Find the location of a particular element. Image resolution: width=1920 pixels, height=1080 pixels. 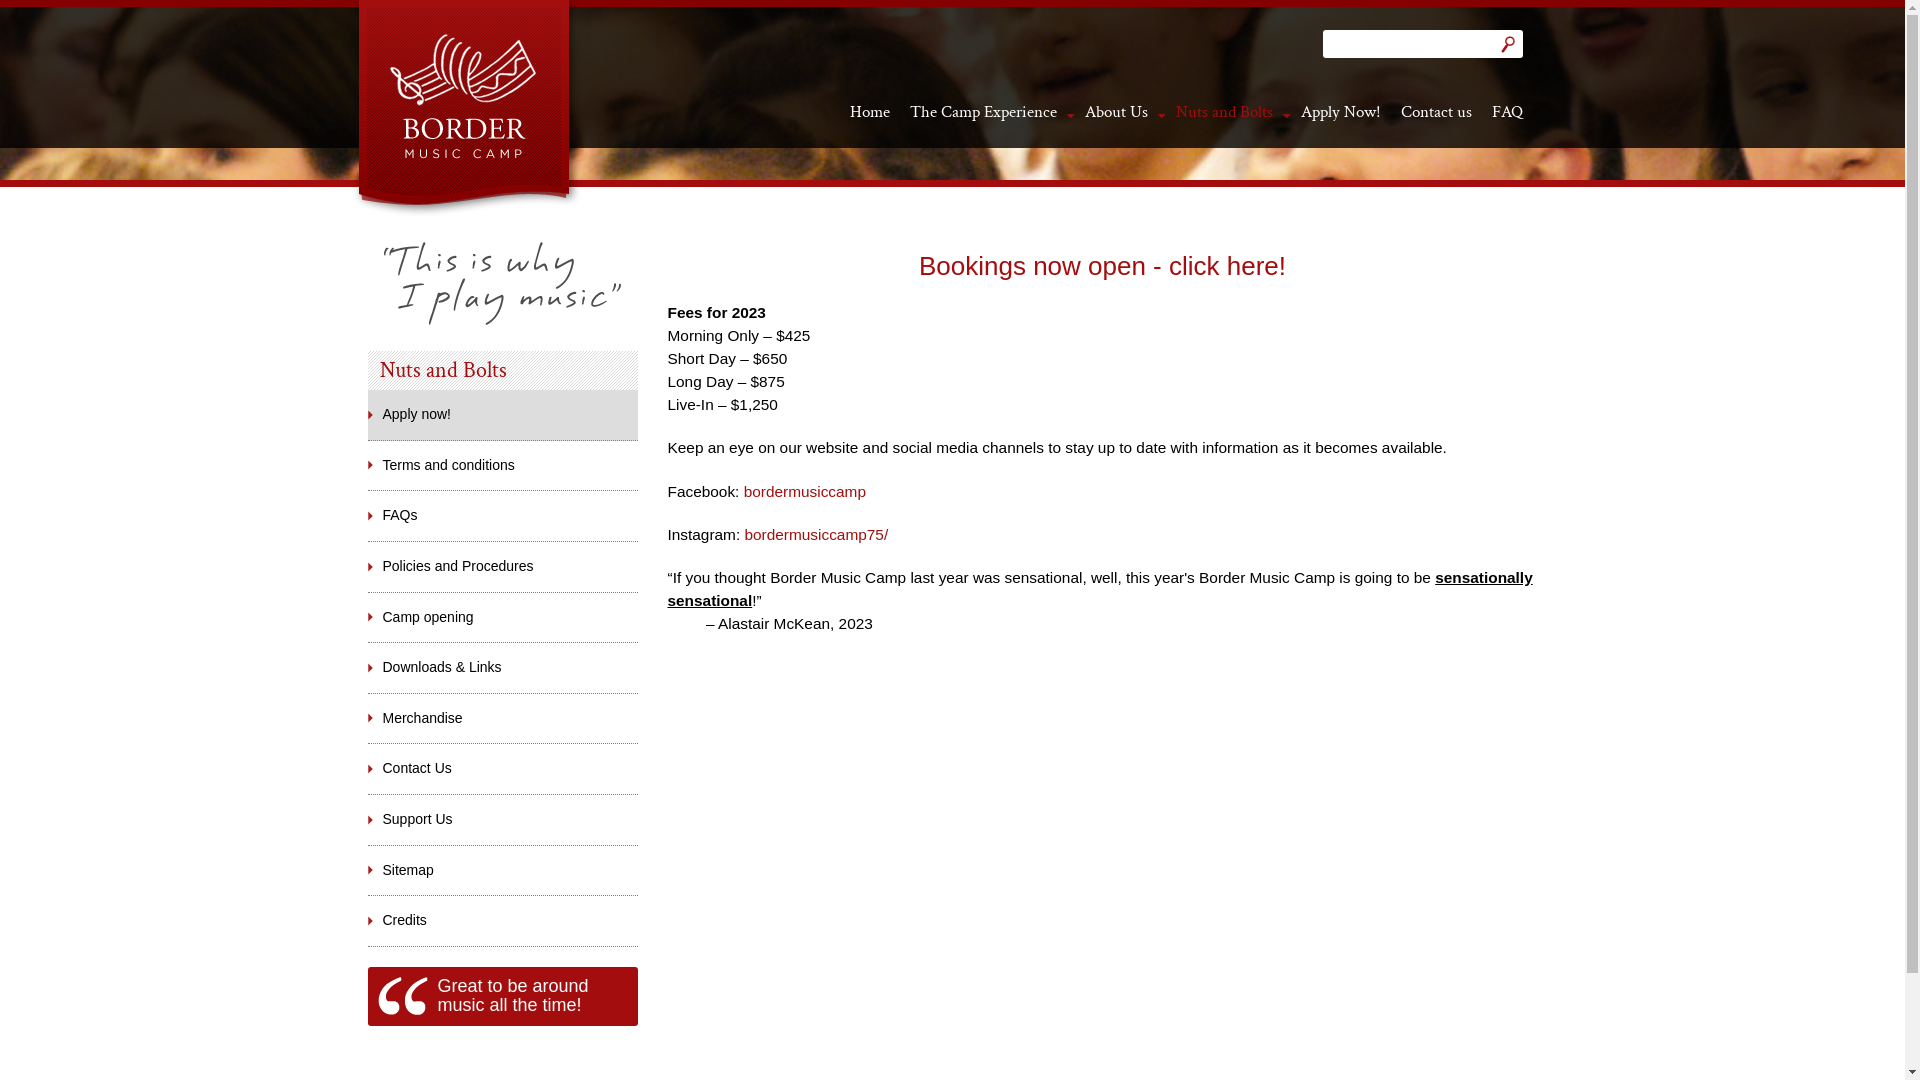

bordermusiccamp is located at coordinates (805, 492).